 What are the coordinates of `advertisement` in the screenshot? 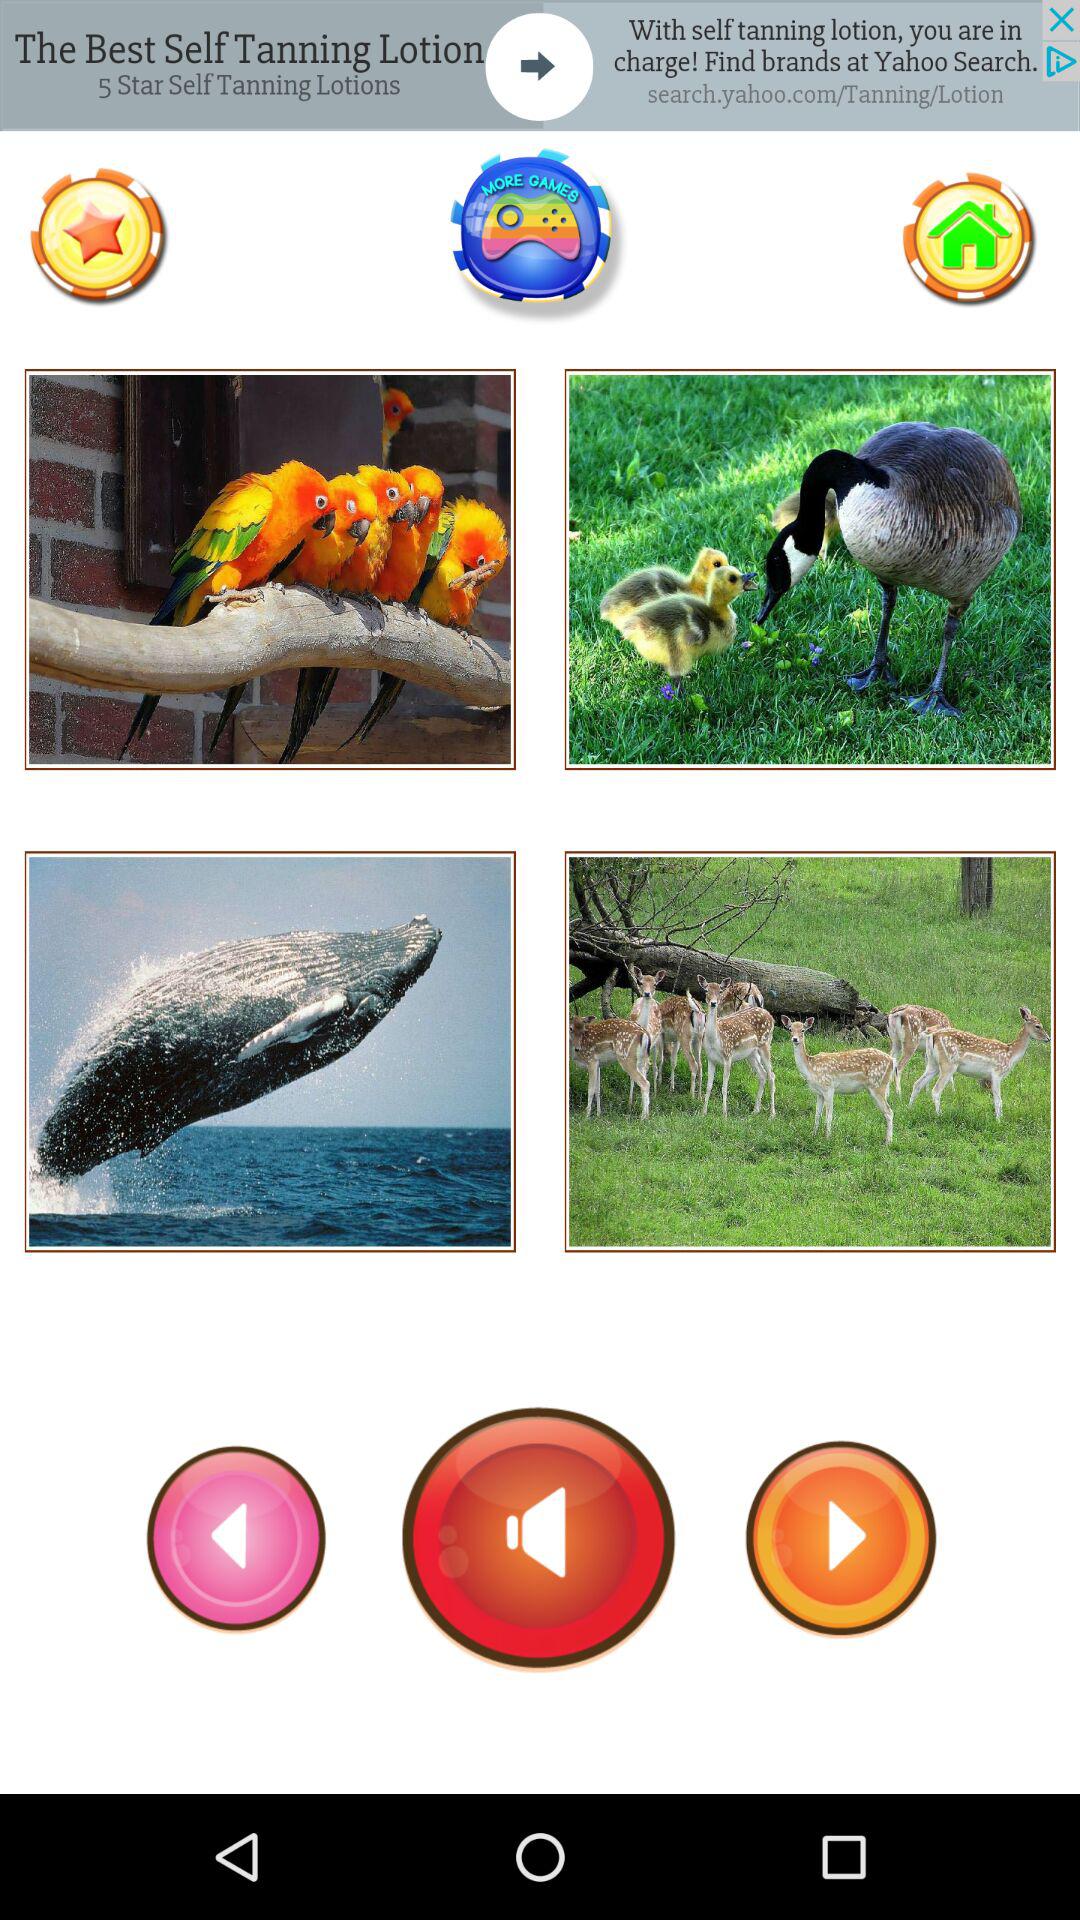 It's located at (539, 236).